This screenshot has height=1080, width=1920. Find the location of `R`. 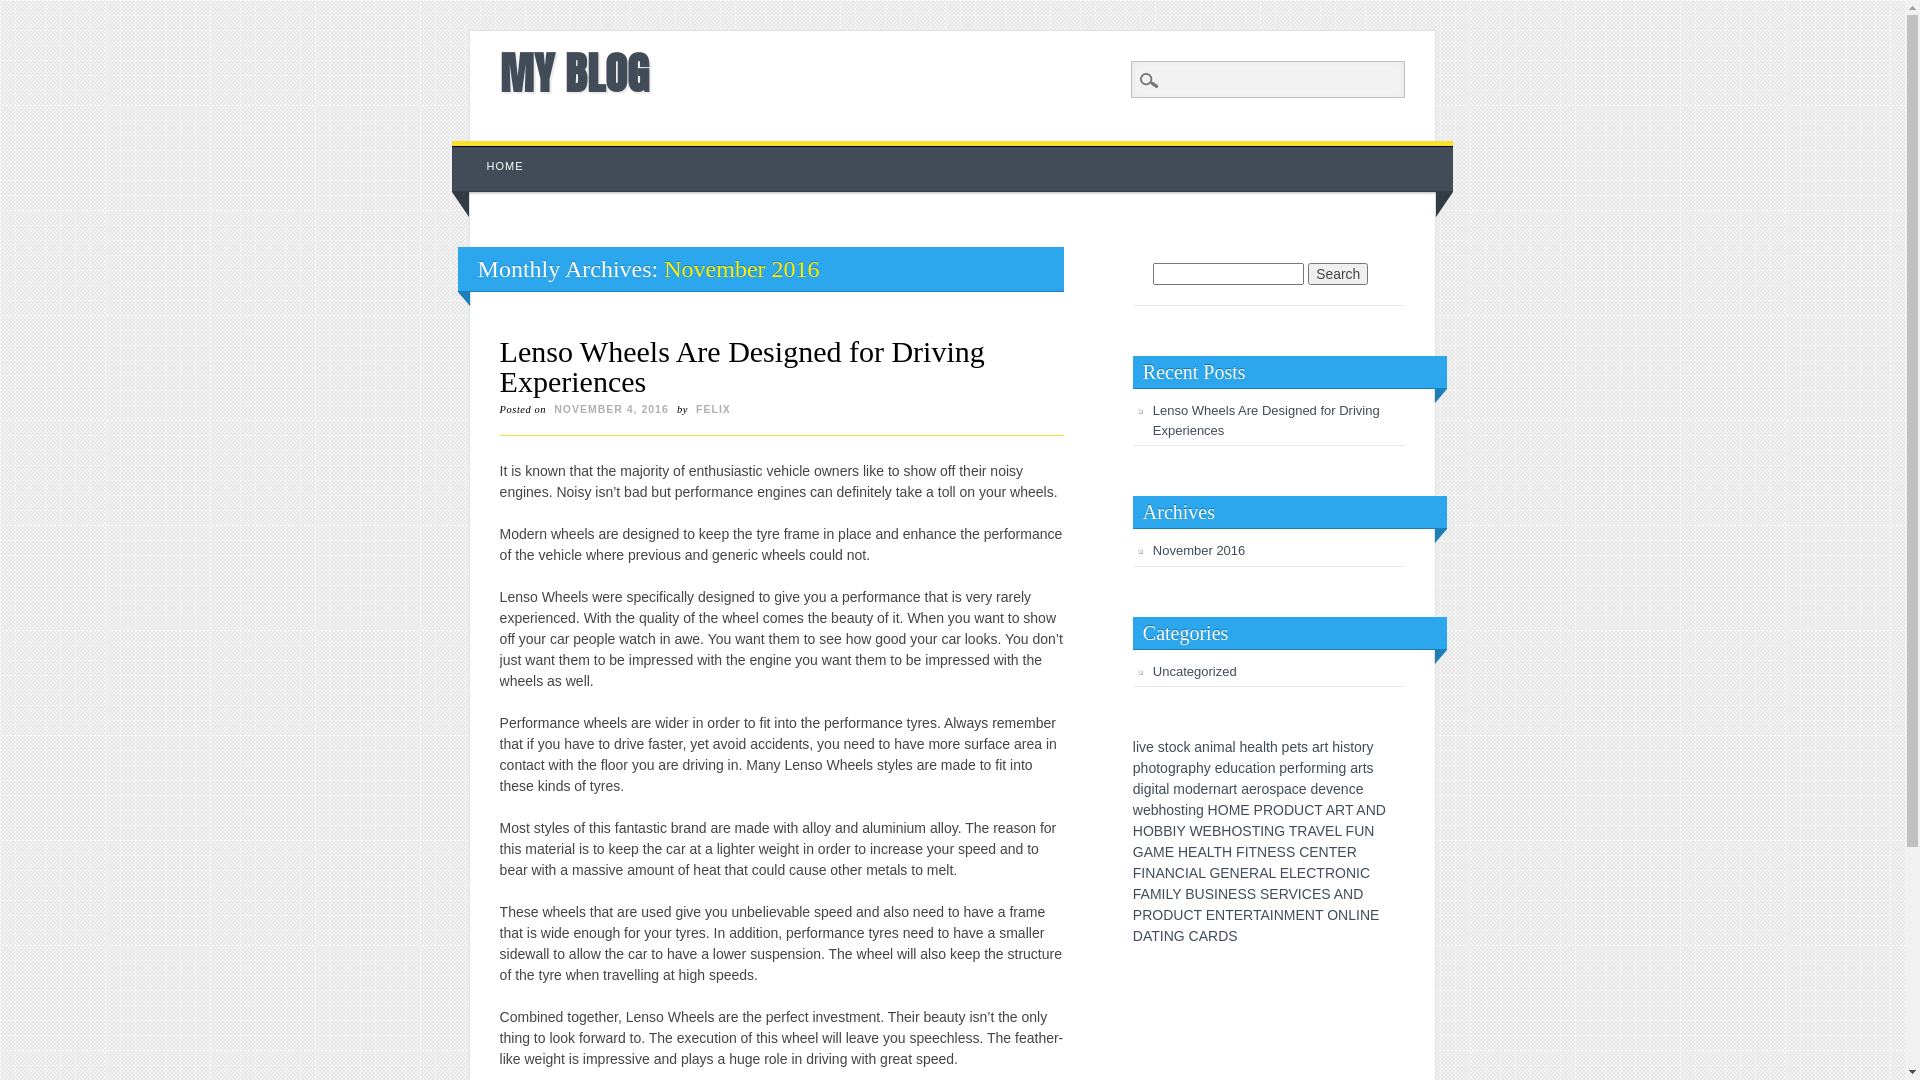

R is located at coordinates (1352, 852).